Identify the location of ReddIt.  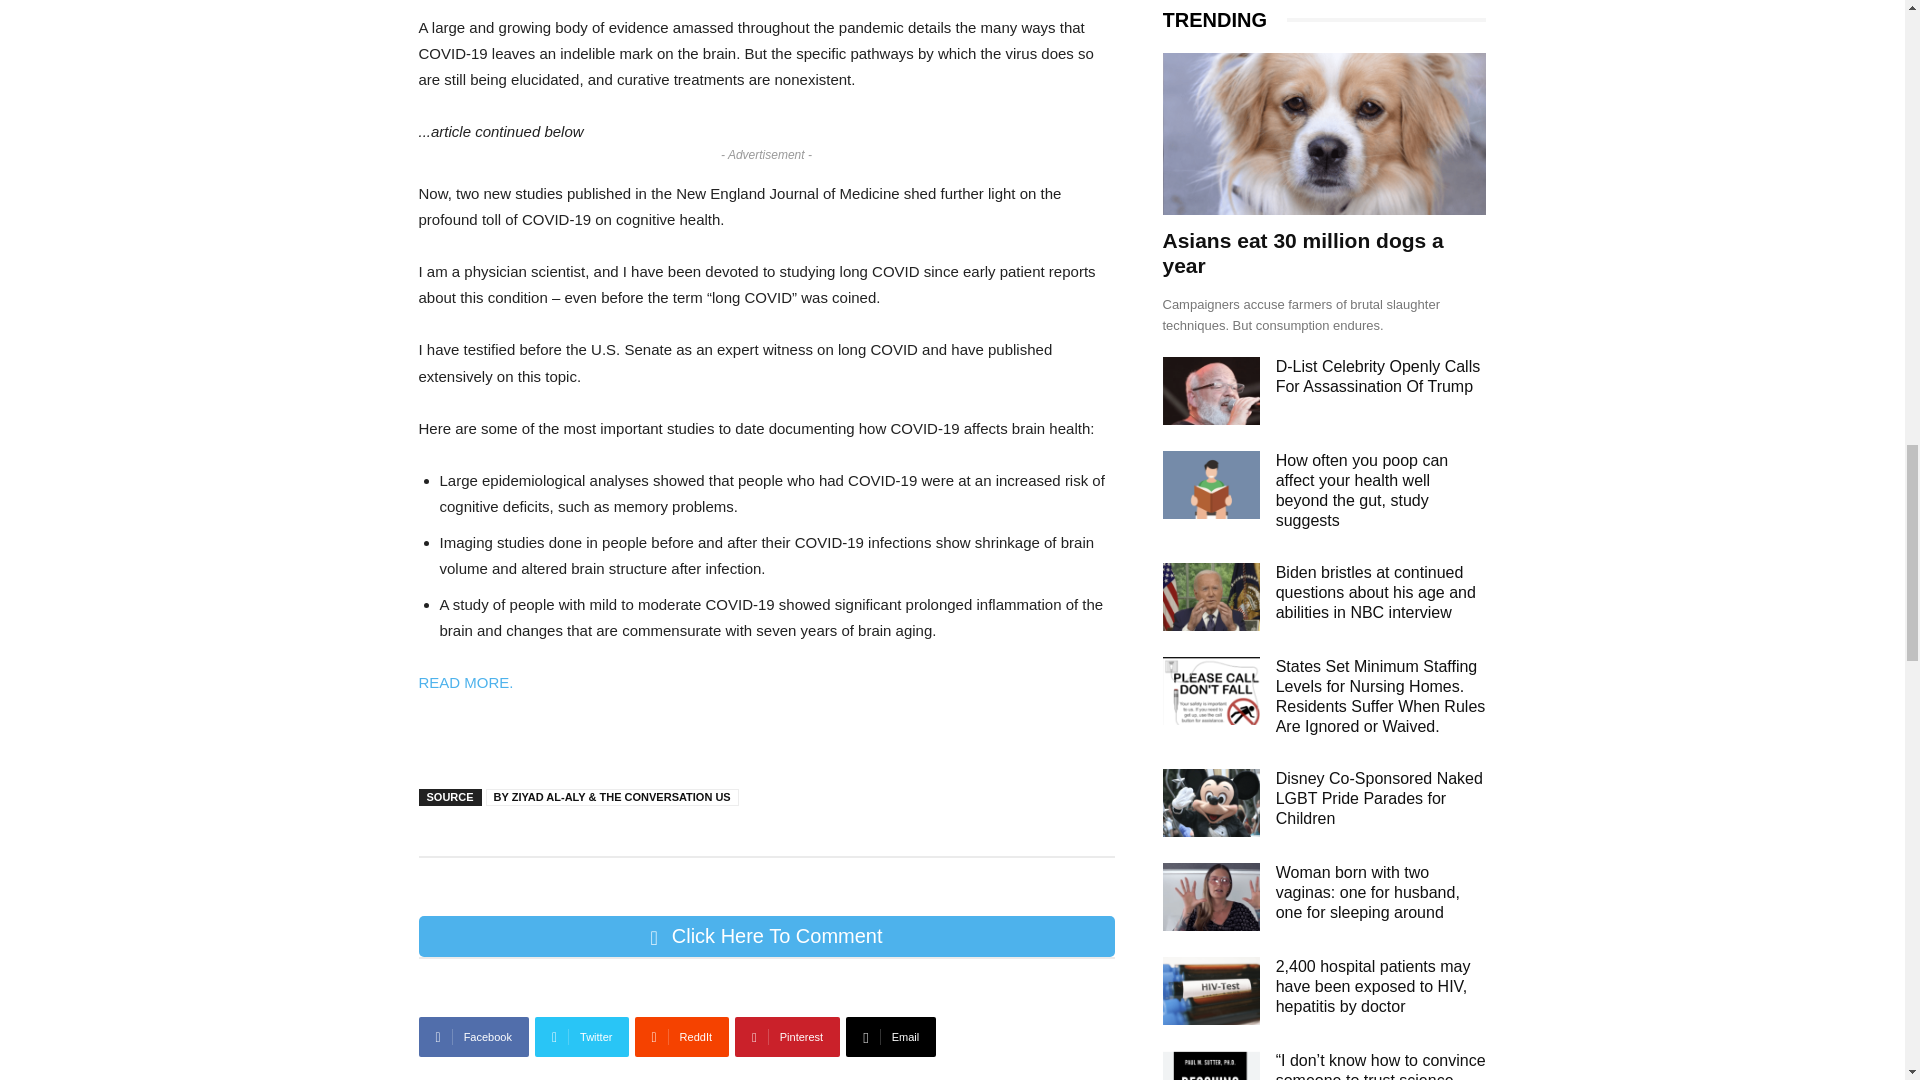
(682, 1037).